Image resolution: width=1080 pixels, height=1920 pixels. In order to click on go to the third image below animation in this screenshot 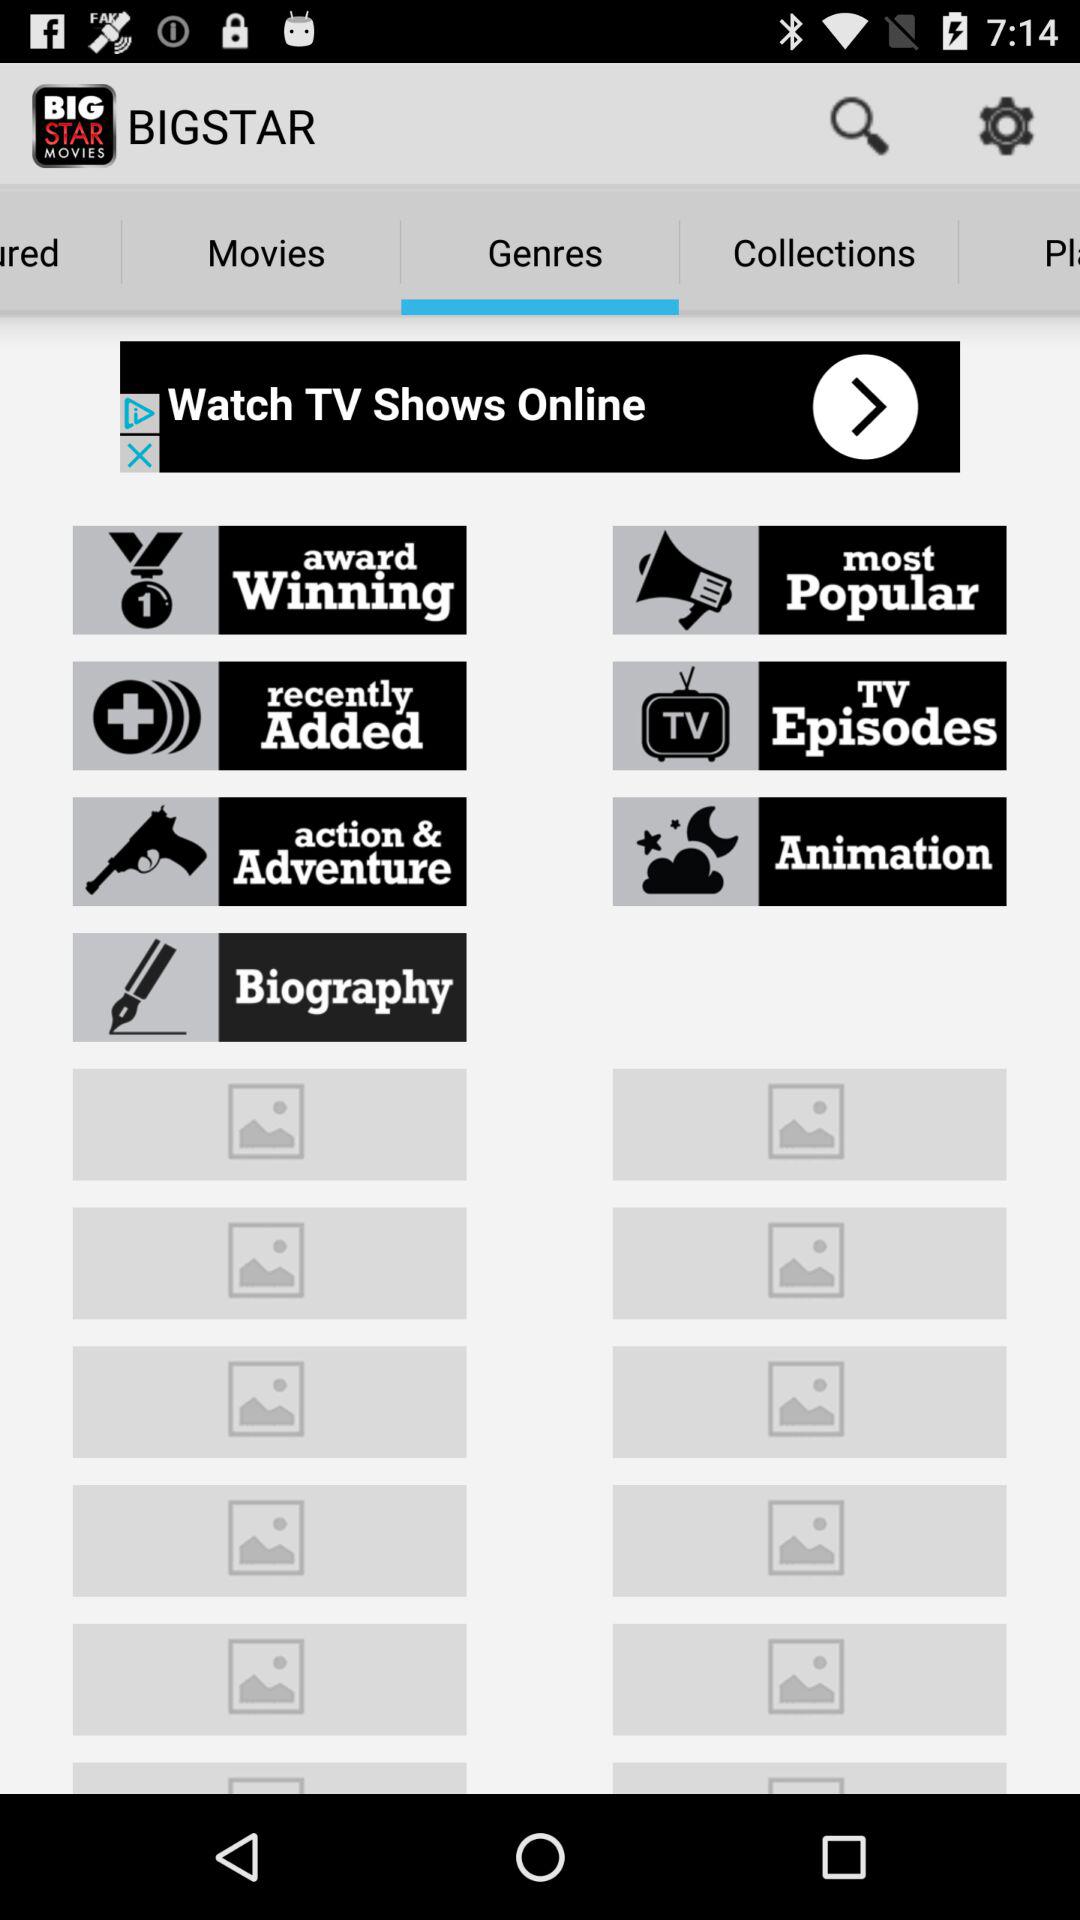, I will do `click(810, 1398)`.